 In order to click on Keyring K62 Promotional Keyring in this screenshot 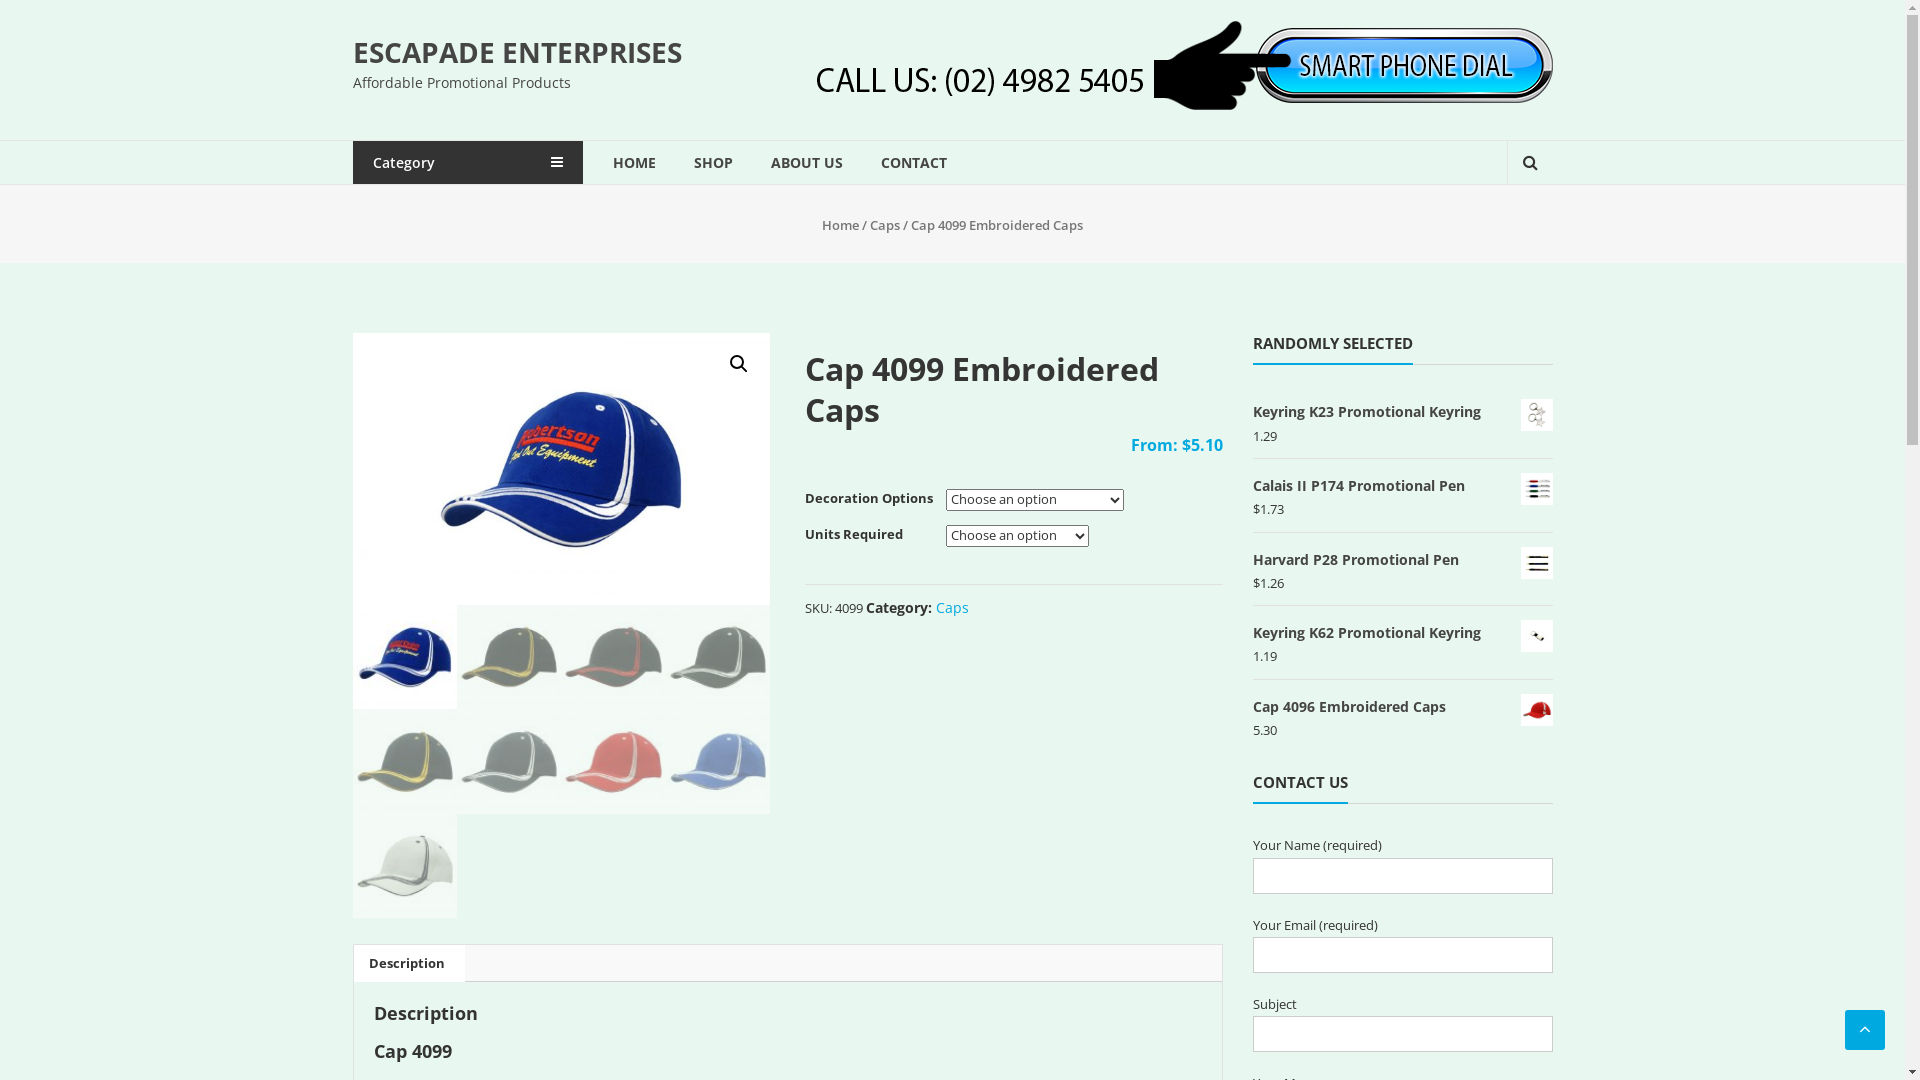, I will do `click(1402, 632)`.